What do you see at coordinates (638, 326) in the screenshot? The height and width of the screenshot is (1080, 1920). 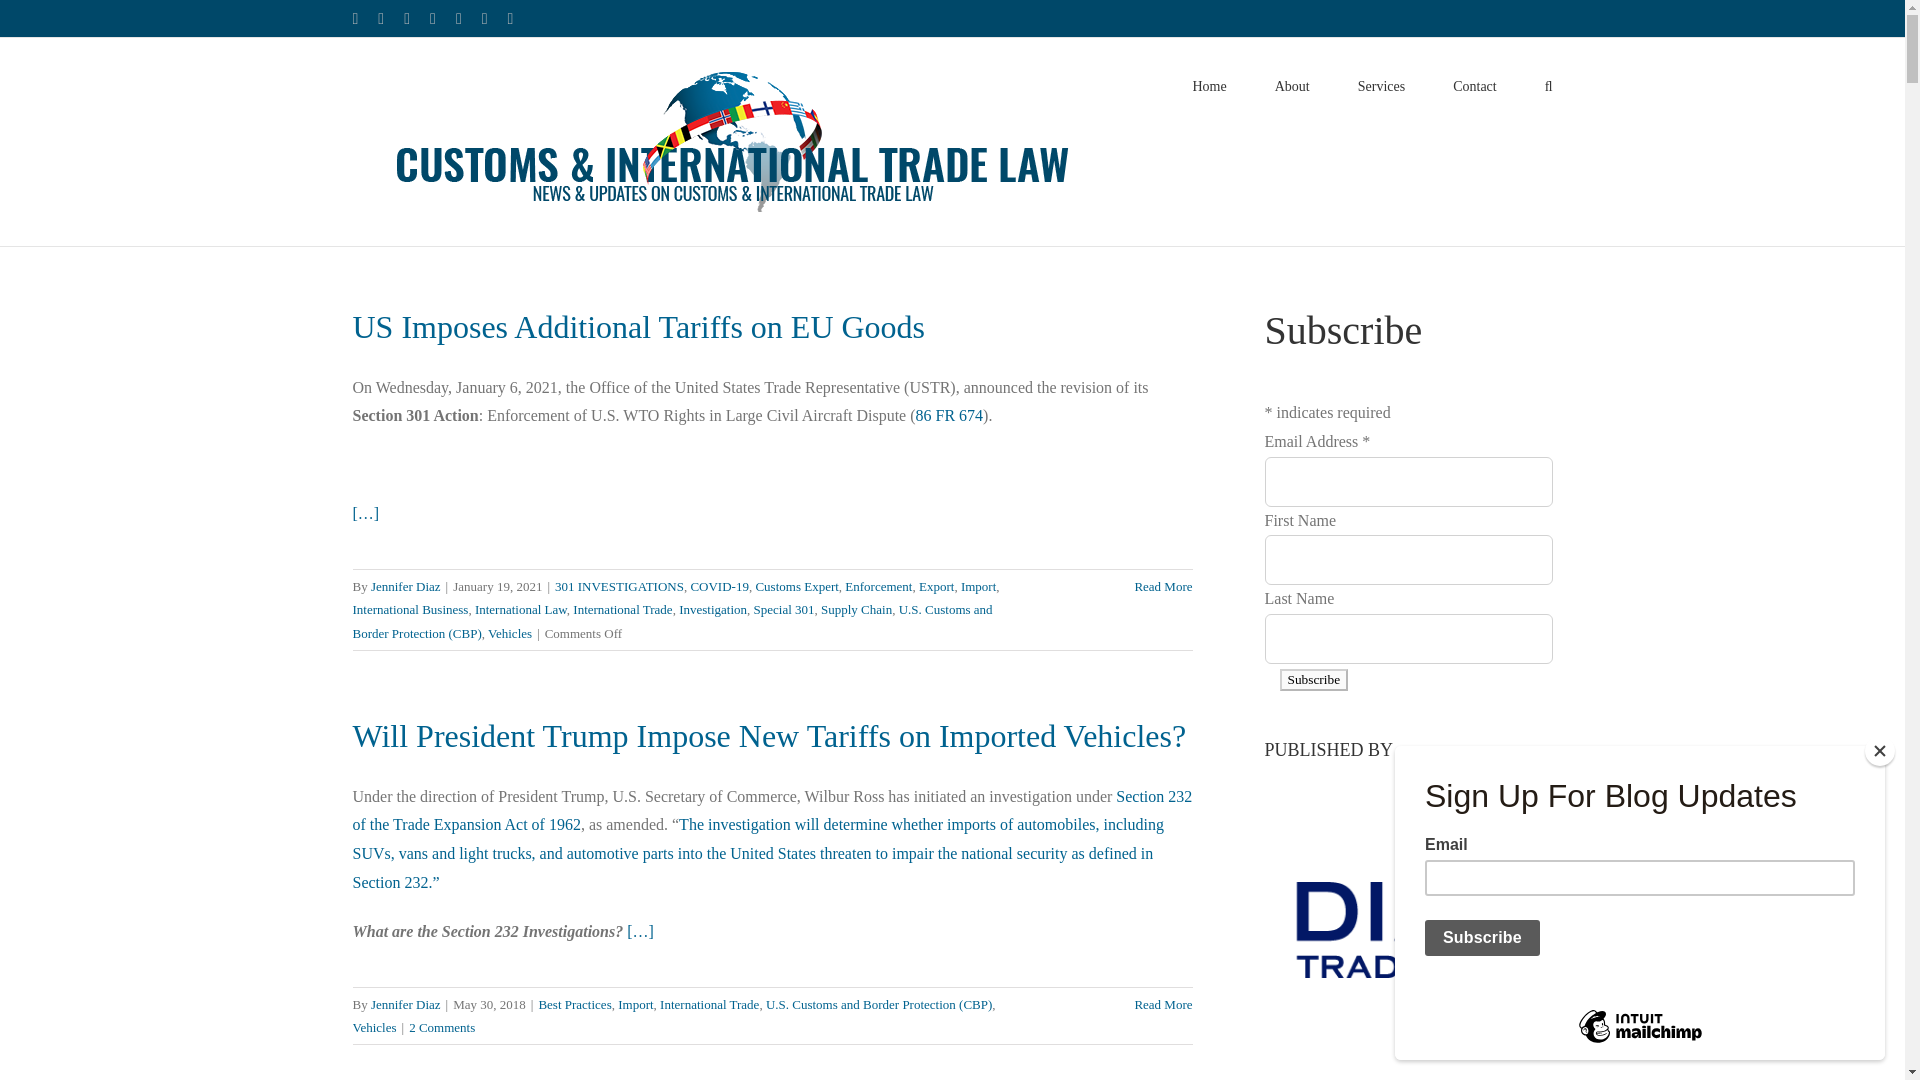 I see `US Imposes Additional Tariffs on EU Goods` at bounding box center [638, 326].